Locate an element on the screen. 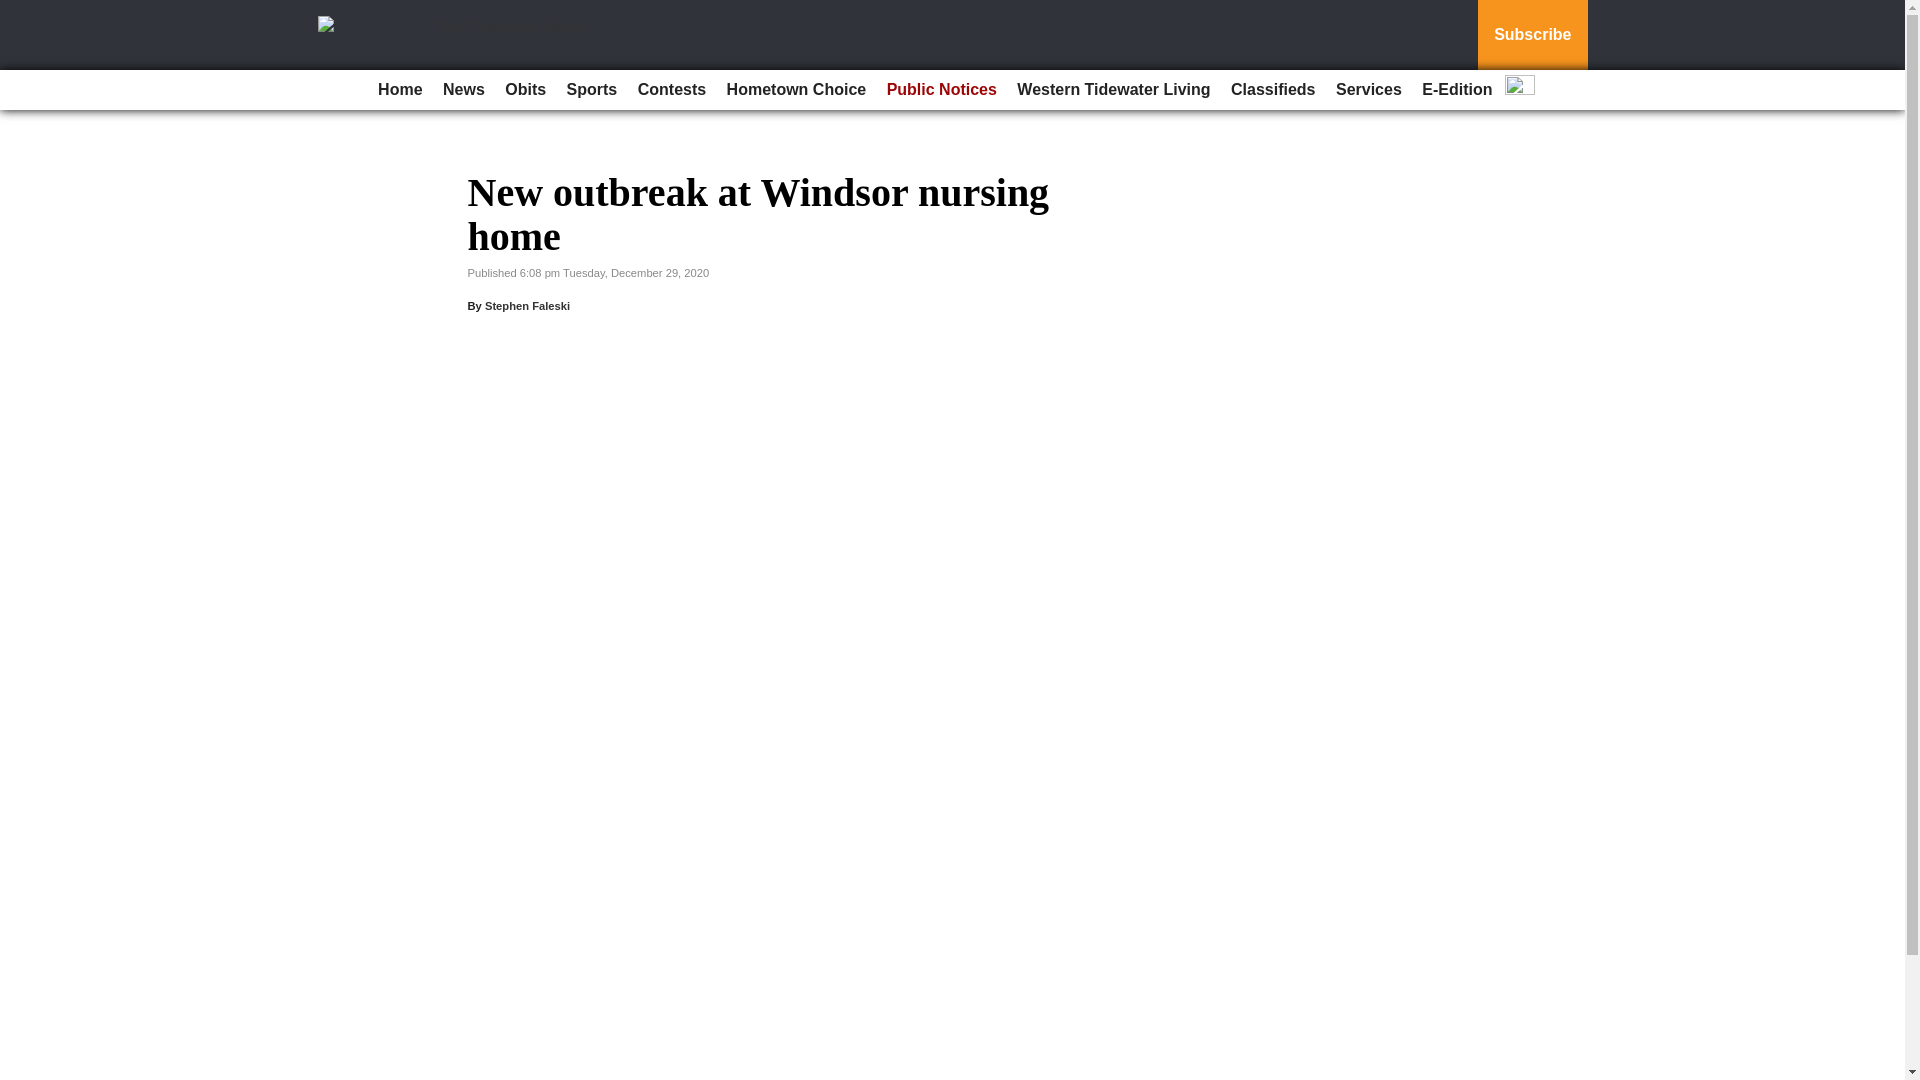 Image resolution: width=1920 pixels, height=1080 pixels. Subscribe is located at coordinates (1532, 35).